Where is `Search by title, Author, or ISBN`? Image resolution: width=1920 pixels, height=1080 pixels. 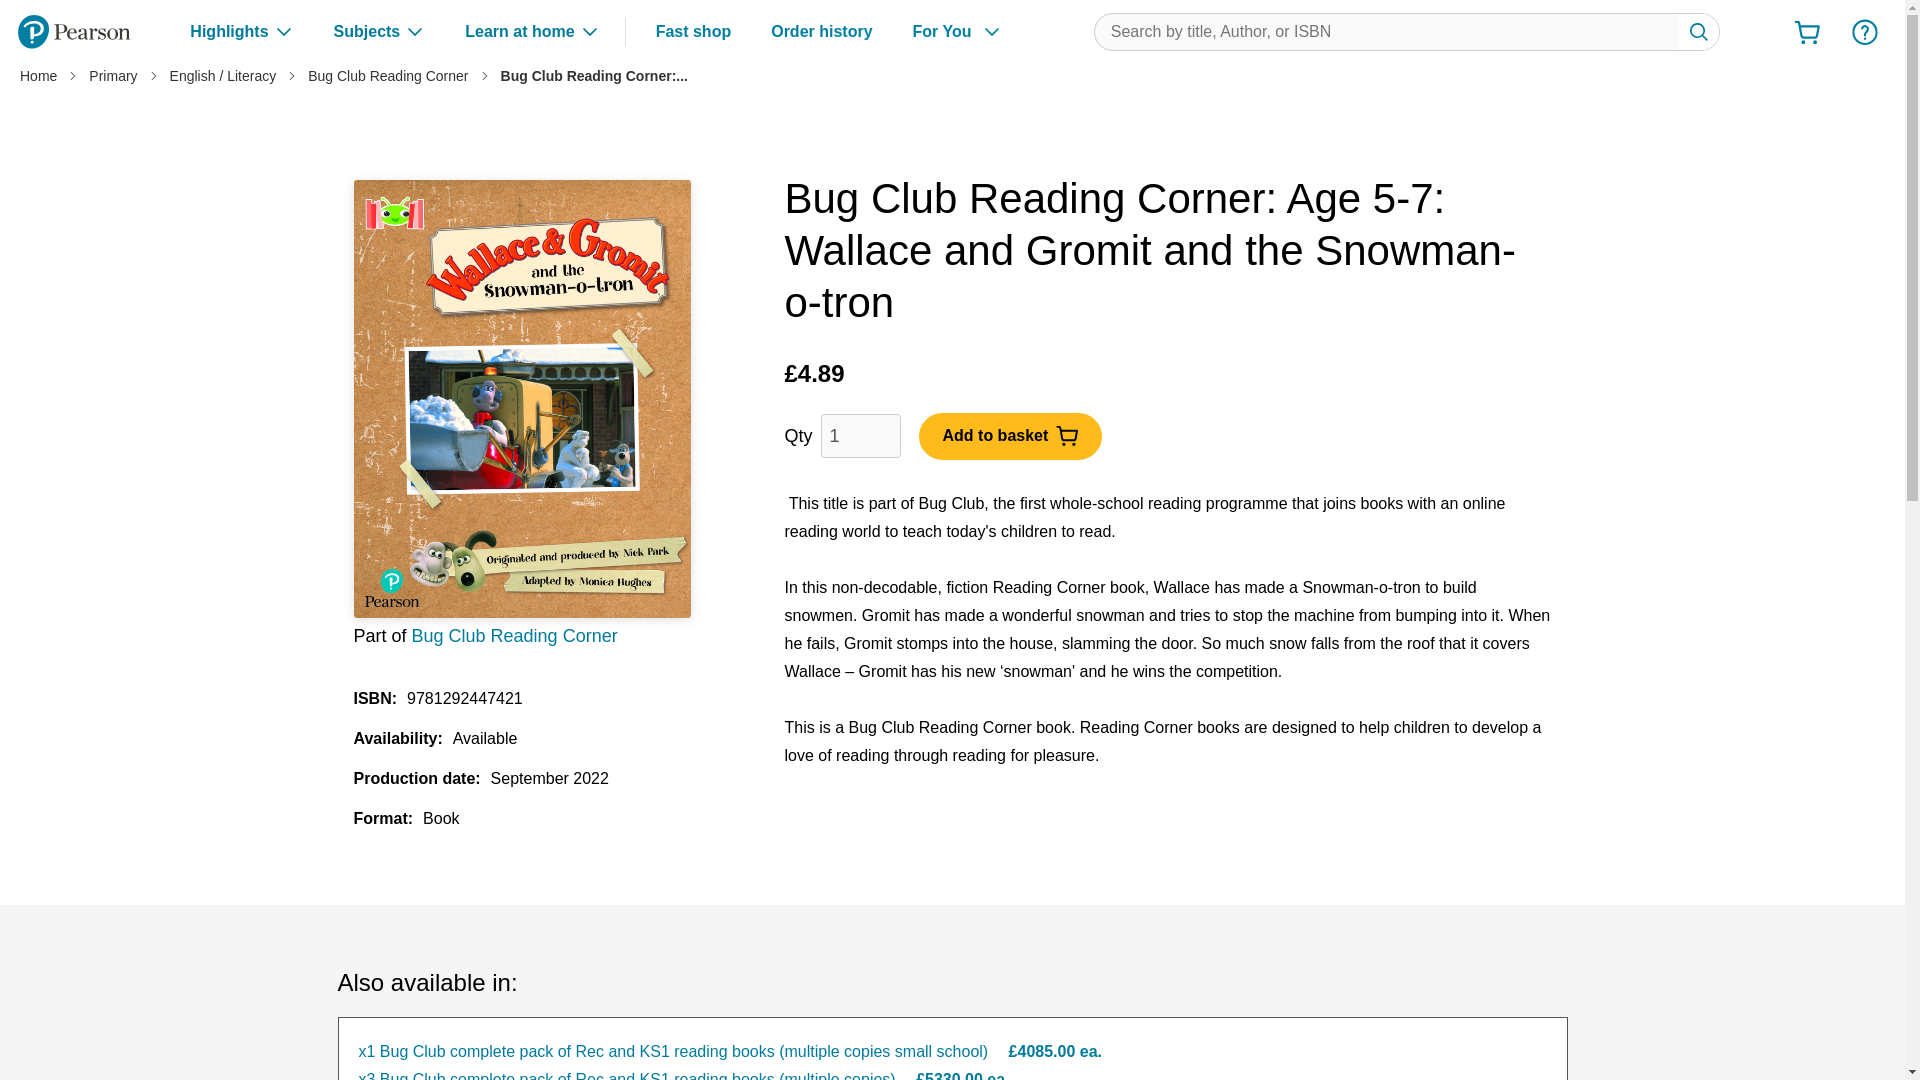 Search by title, Author, or ISBN is located at coordinates (1698, 32).